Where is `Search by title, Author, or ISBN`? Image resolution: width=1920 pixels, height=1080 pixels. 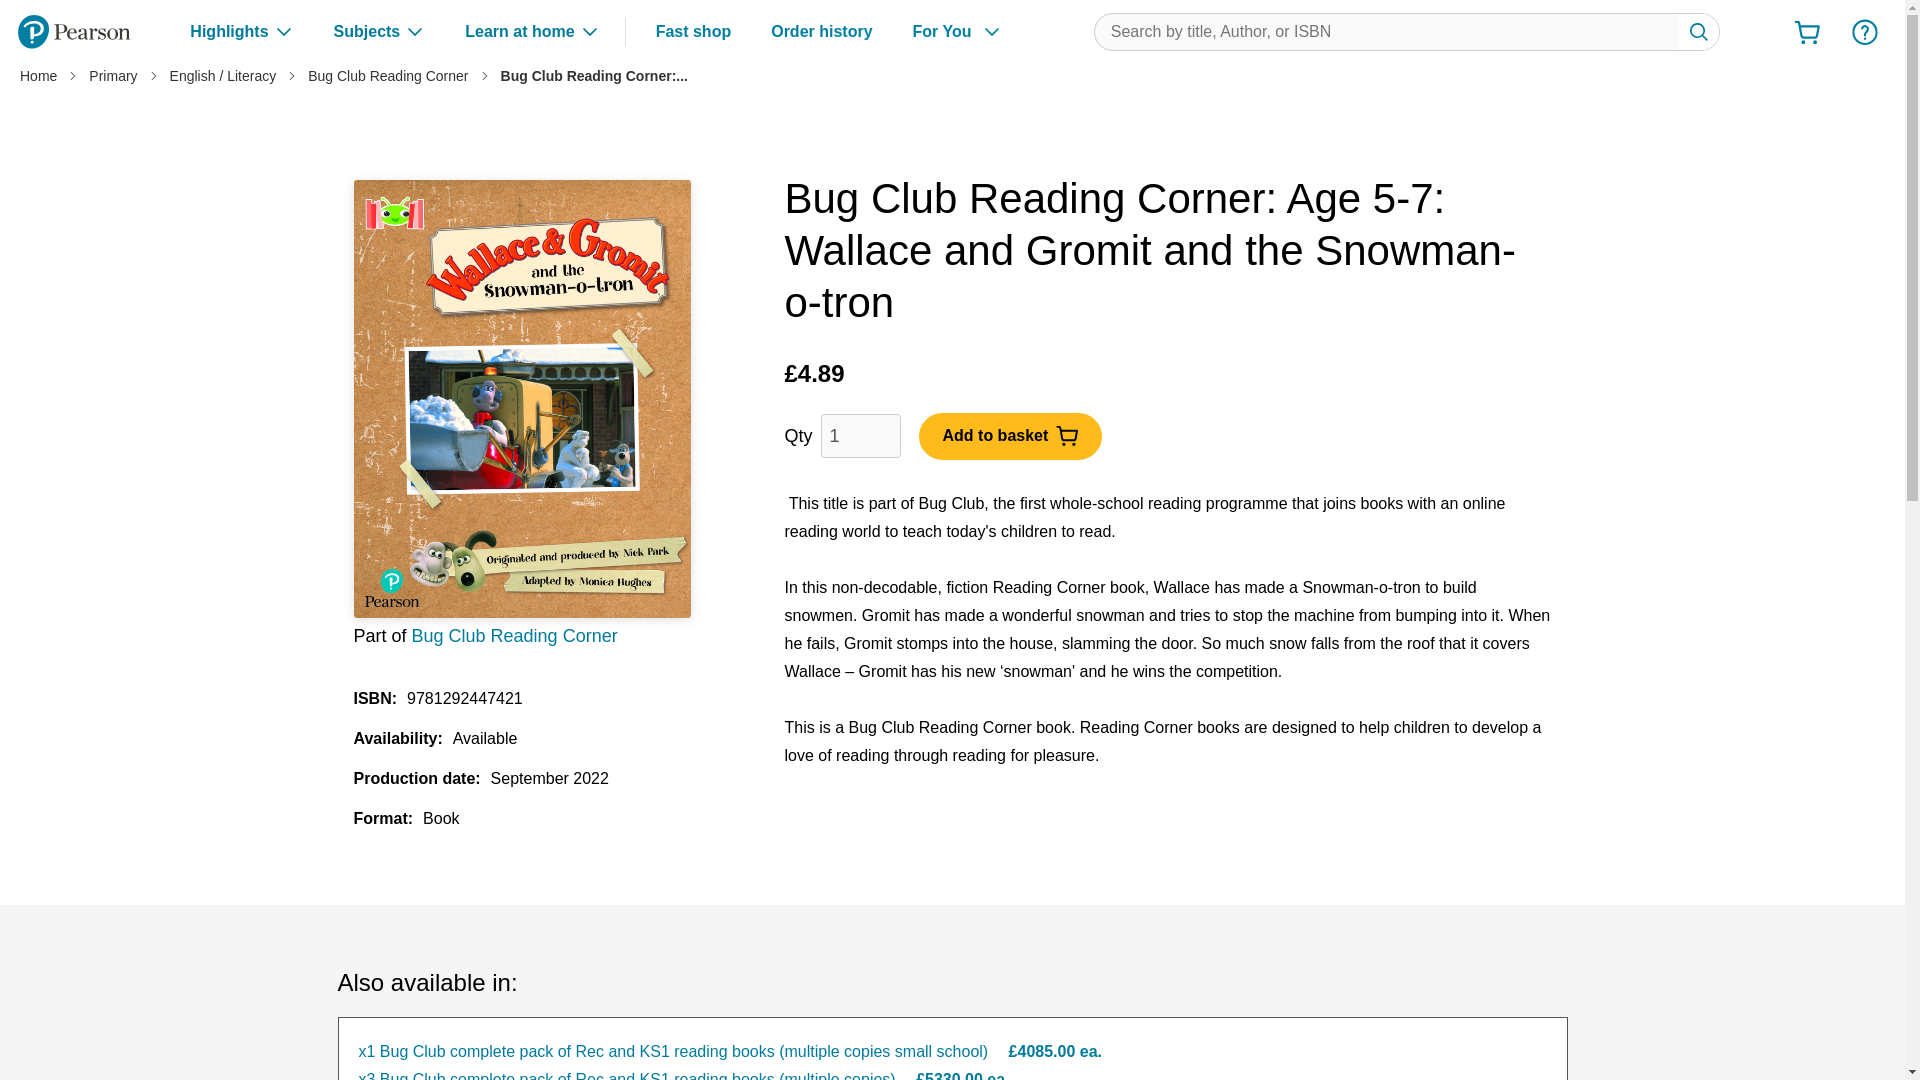 Search by title, Author, or ISBN is located at coordinates (1698, 32).